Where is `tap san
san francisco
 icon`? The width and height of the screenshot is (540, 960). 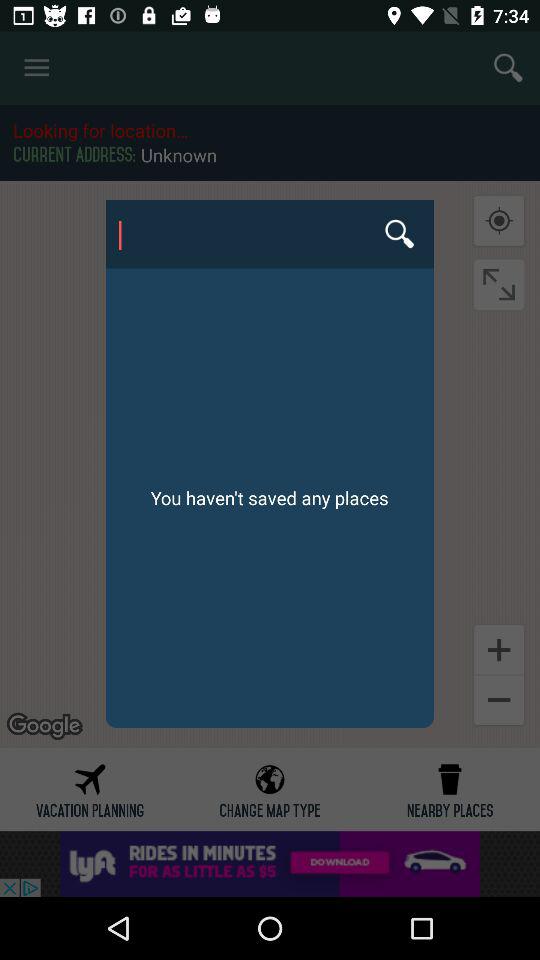
tap san
san francisco
 icon is located at coordinates (269, 234).